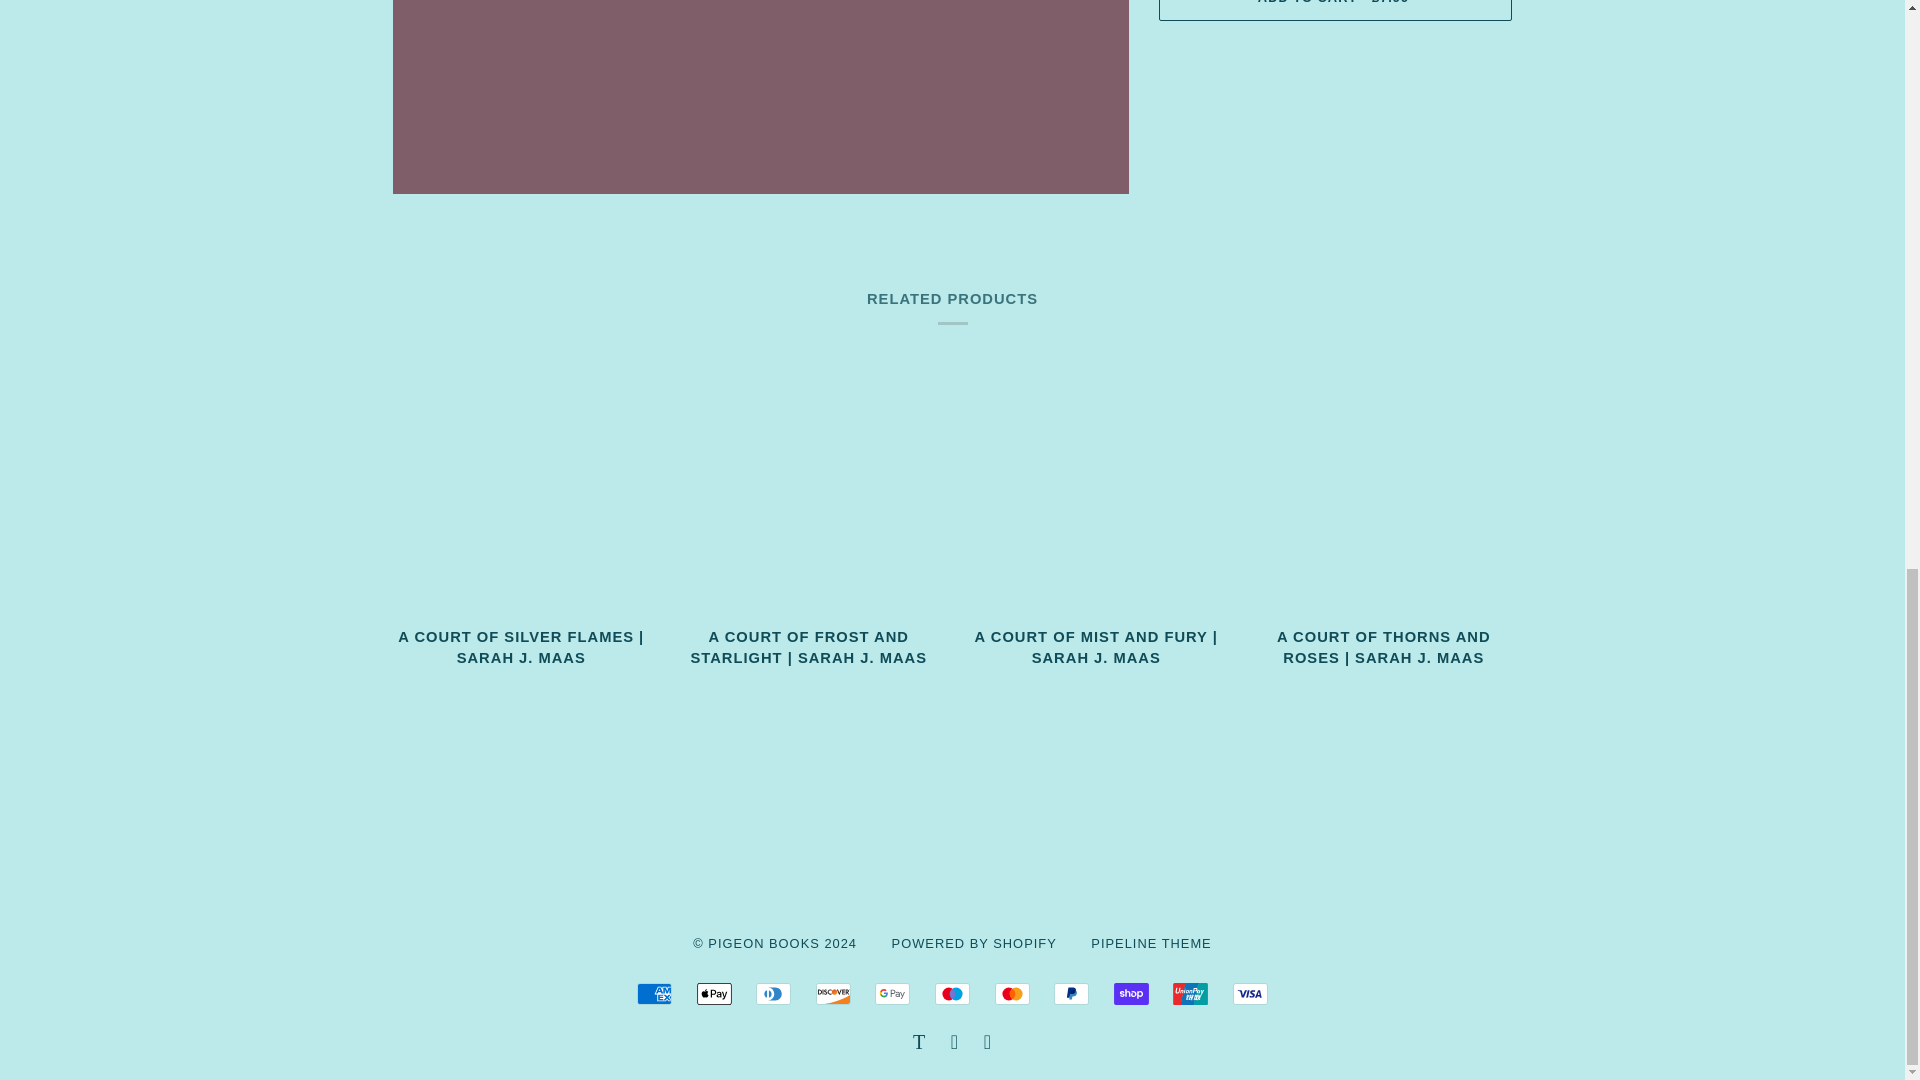 This screenshot has height=1080, width=1920. Describe the element at coordinates (952, 994) in the screenshot. I see `MAESTRO` at that location.